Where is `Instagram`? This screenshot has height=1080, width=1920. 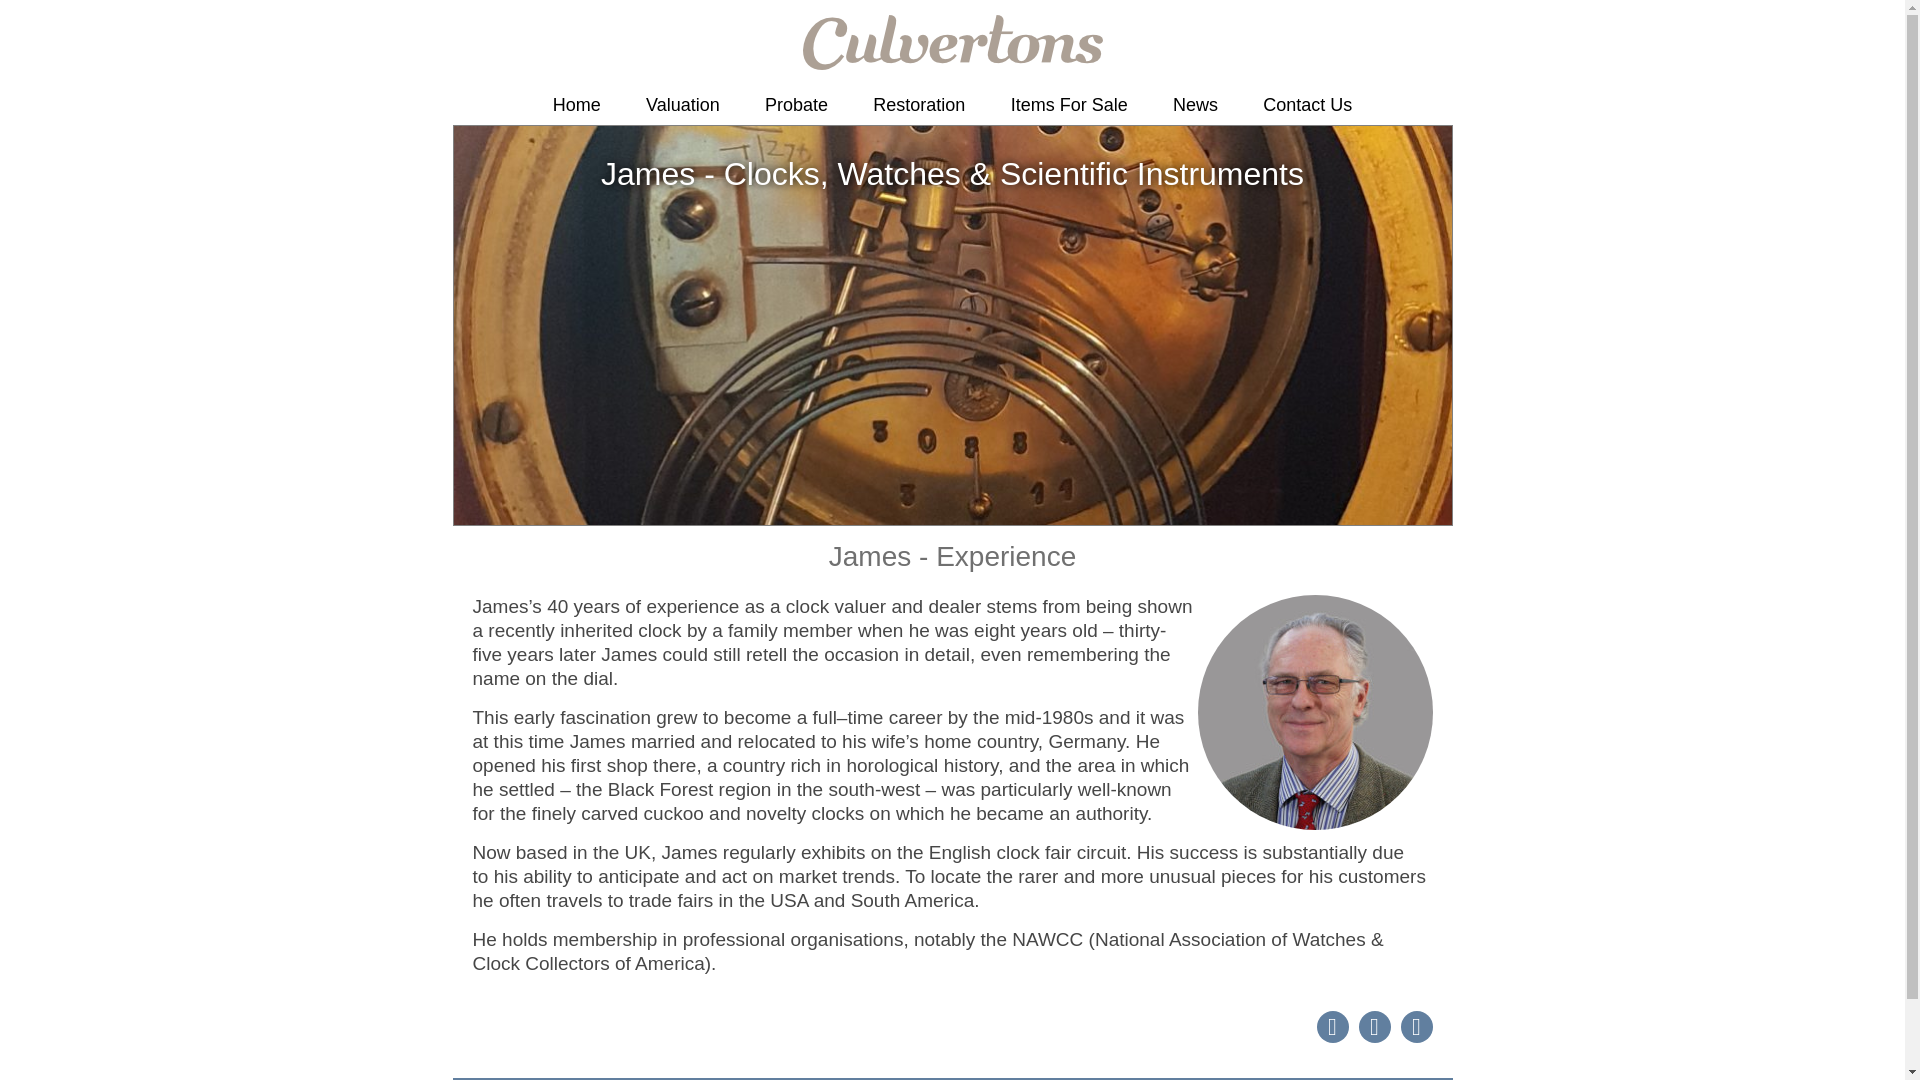 Instagram is located at coordinates (1416, 1026).